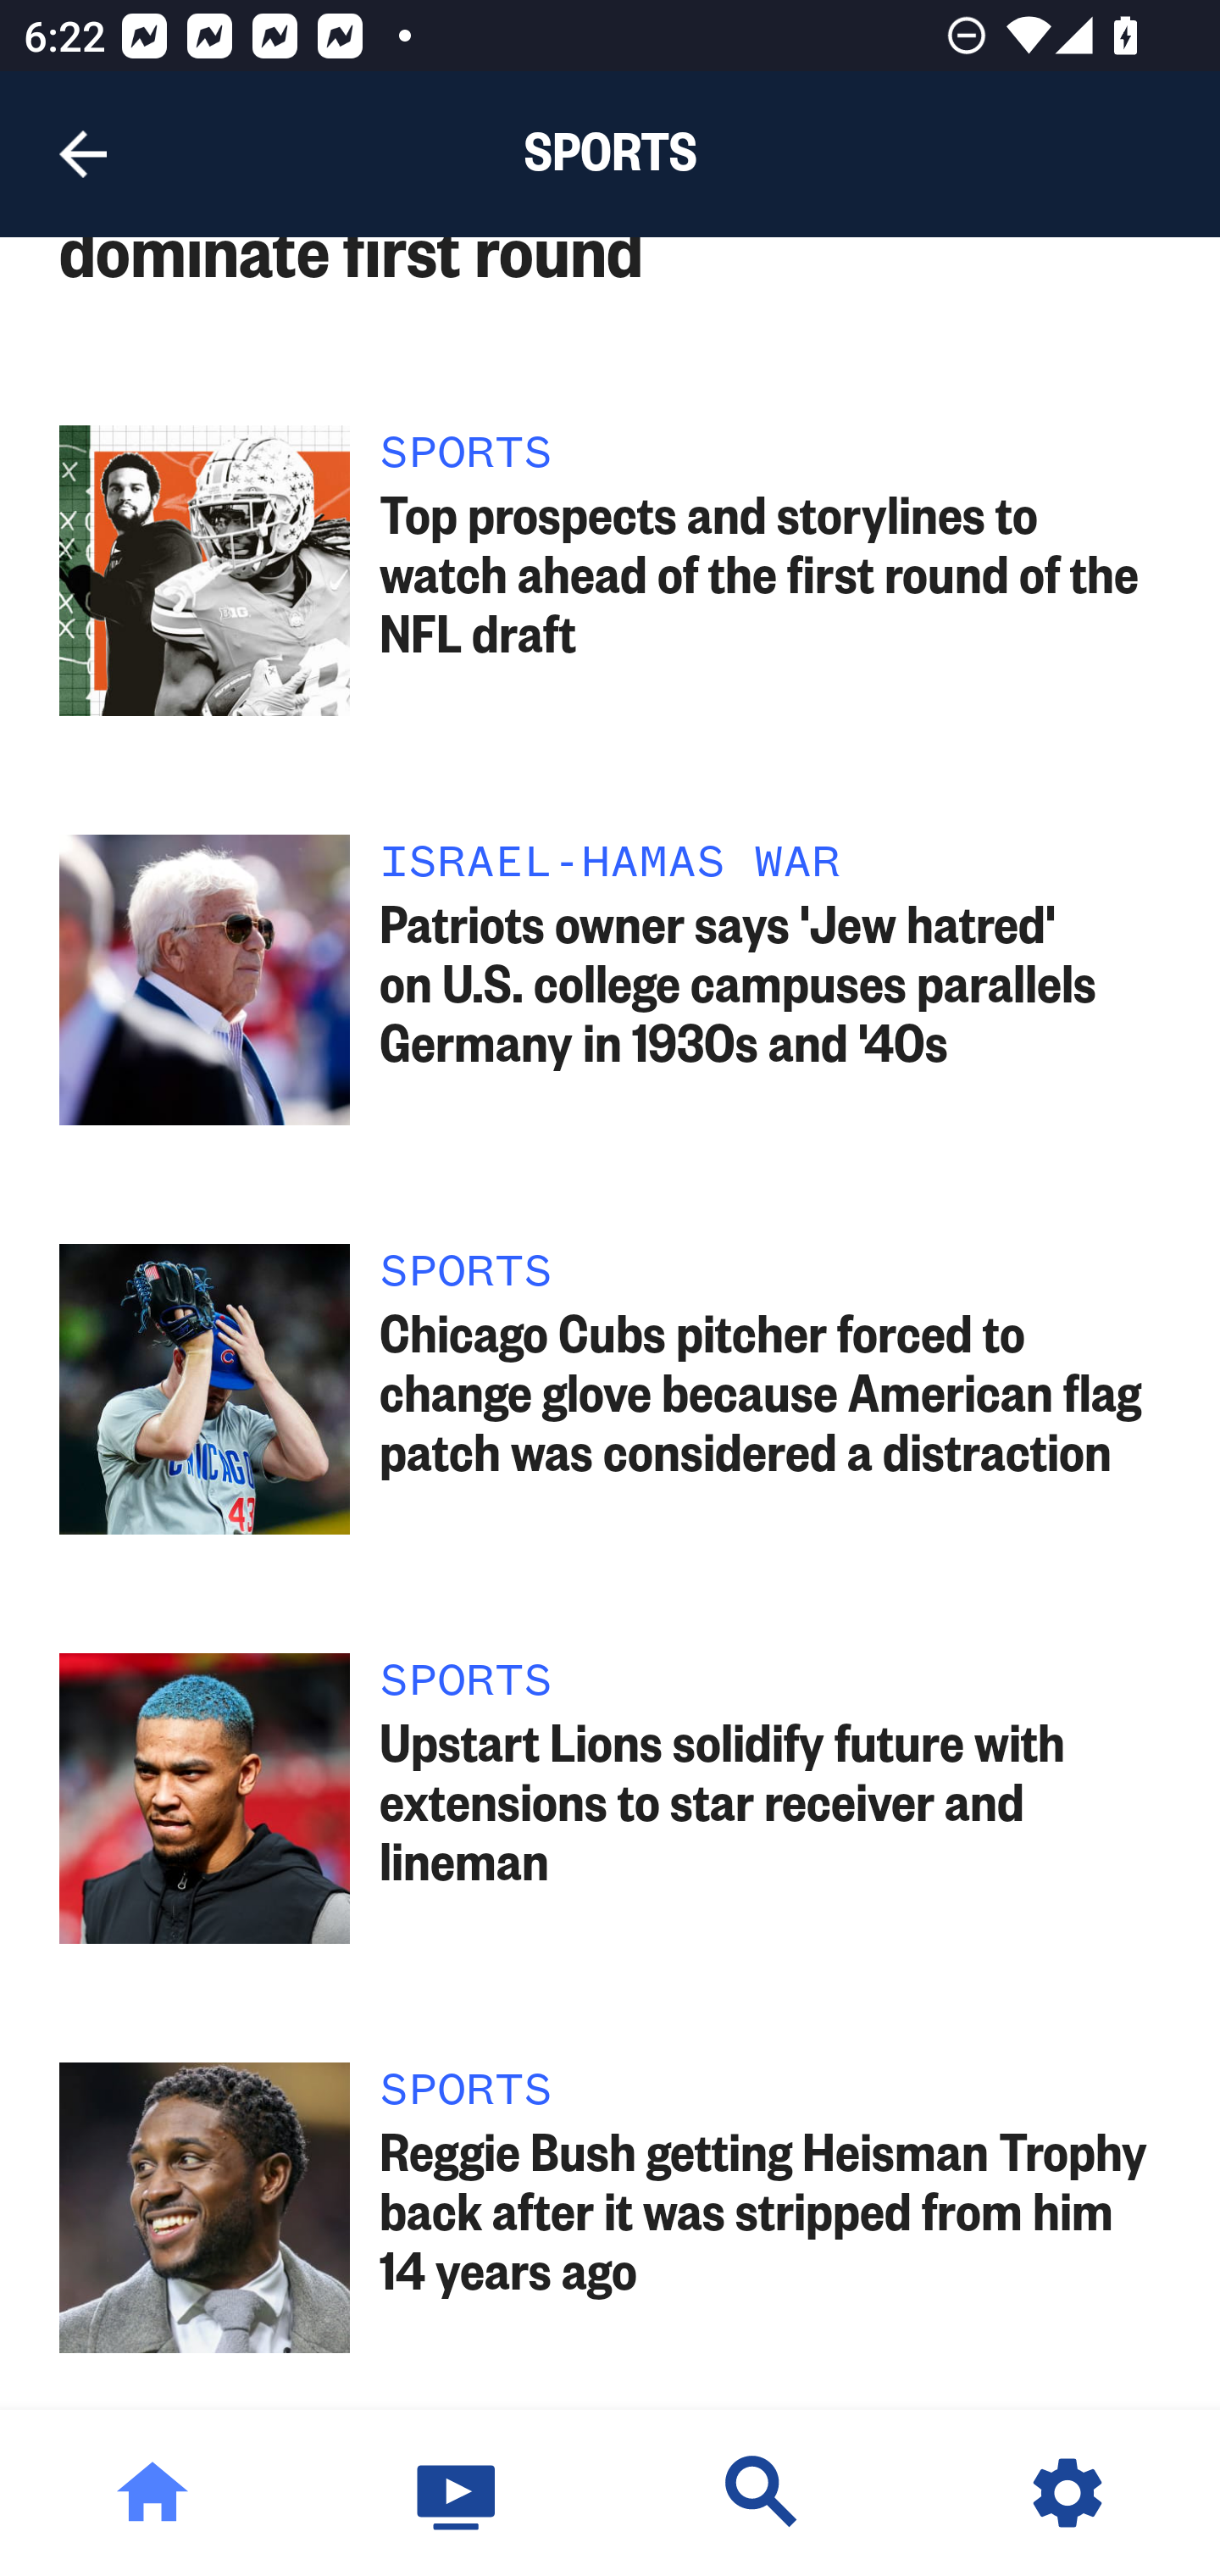 The width and height of the screenshot is (1220, 2576). Describe the element at coordinates (83, 154) in the screenshot. I see `Navigate up` at that location.